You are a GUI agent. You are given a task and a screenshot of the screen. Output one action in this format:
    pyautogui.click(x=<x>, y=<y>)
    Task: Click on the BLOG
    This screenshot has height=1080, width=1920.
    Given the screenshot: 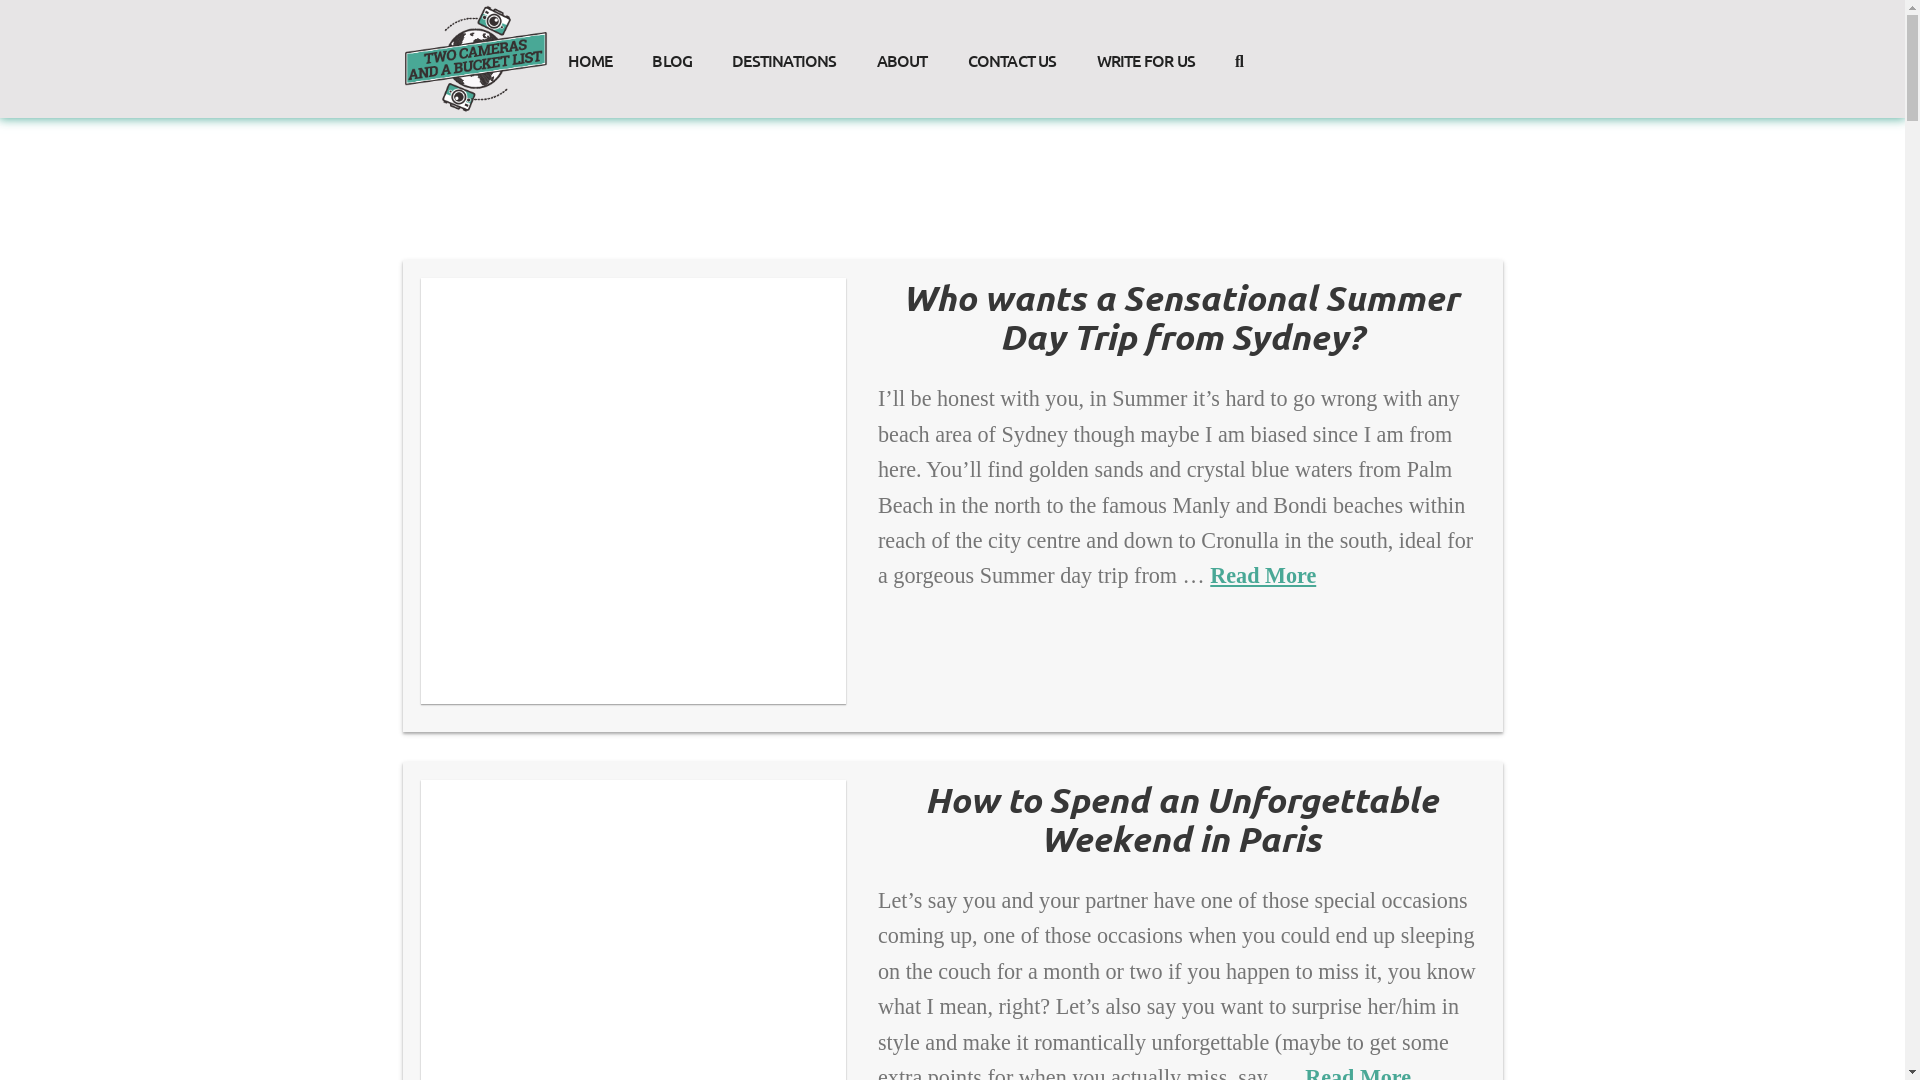 What is the action you would take?
    pyautogui.click(x=672, y=26)
    